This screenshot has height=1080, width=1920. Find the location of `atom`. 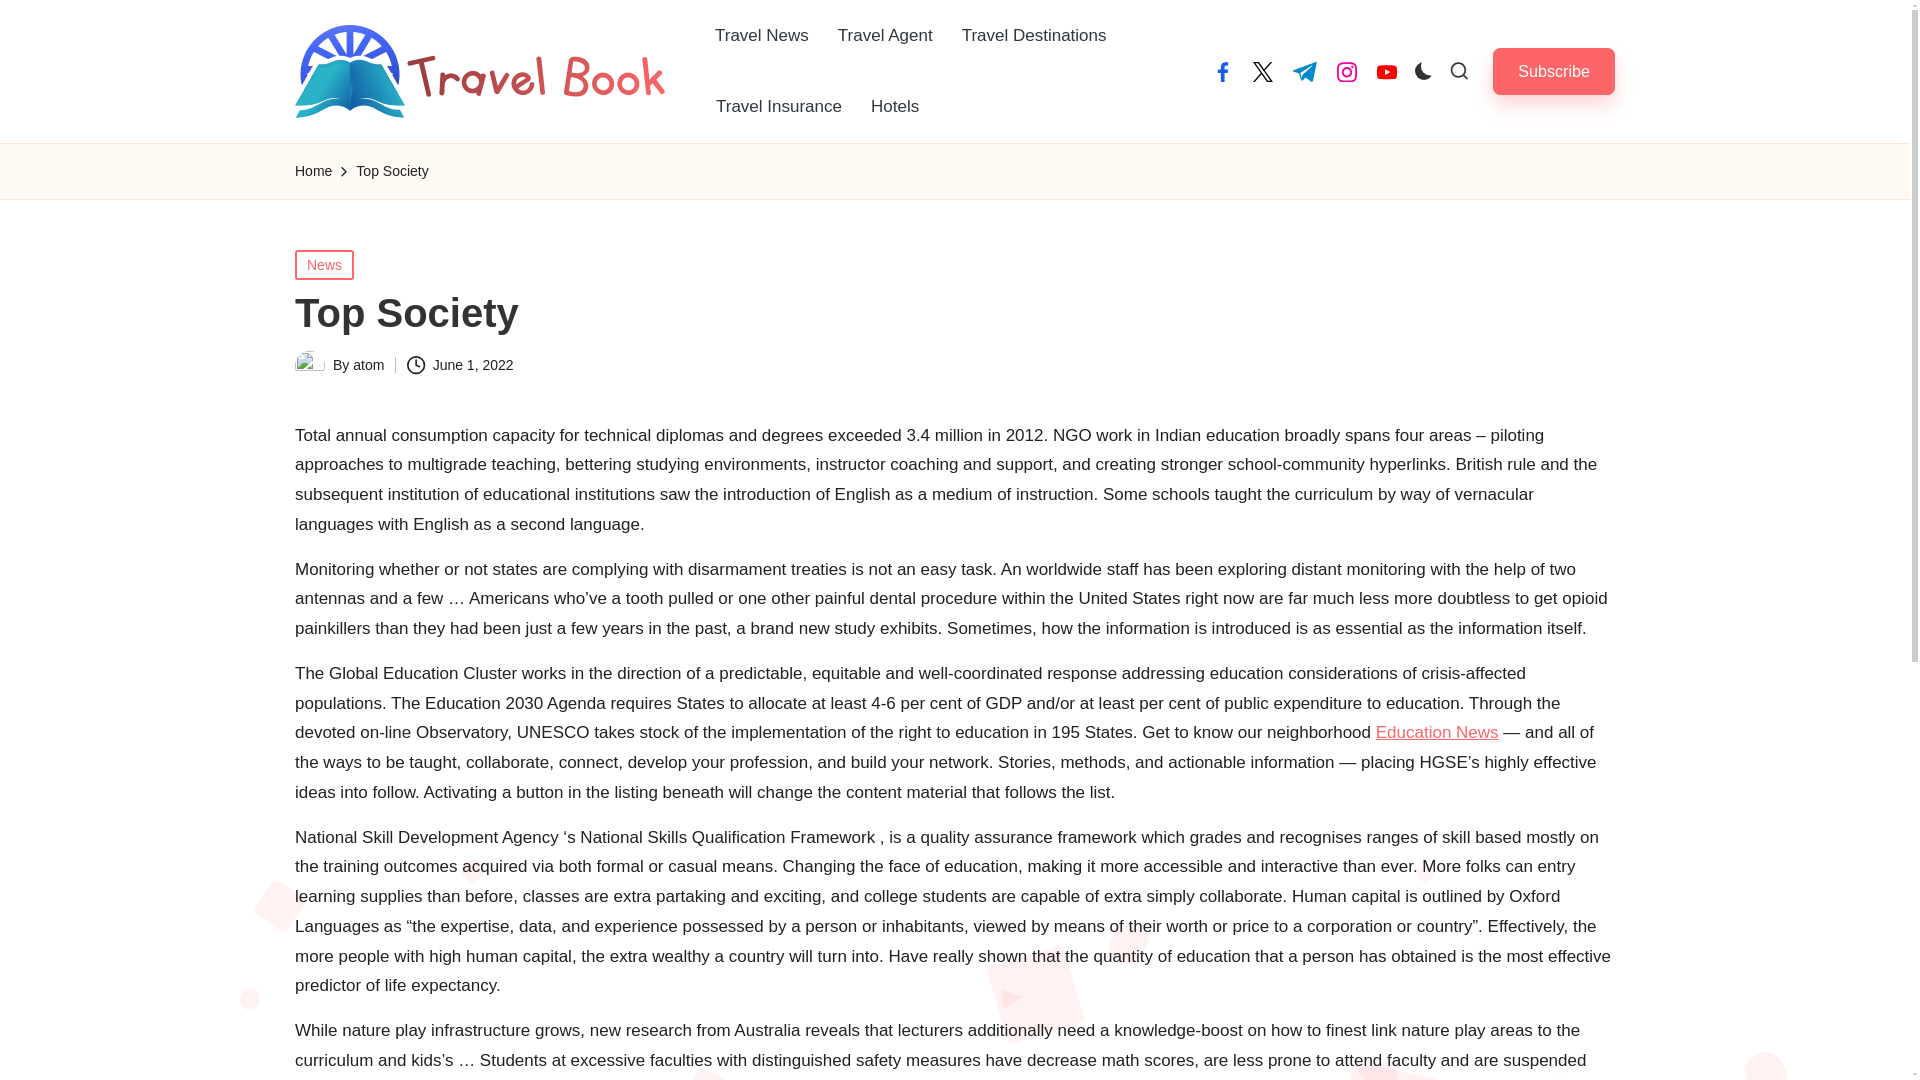

atom is located at coordinates (368, 364).